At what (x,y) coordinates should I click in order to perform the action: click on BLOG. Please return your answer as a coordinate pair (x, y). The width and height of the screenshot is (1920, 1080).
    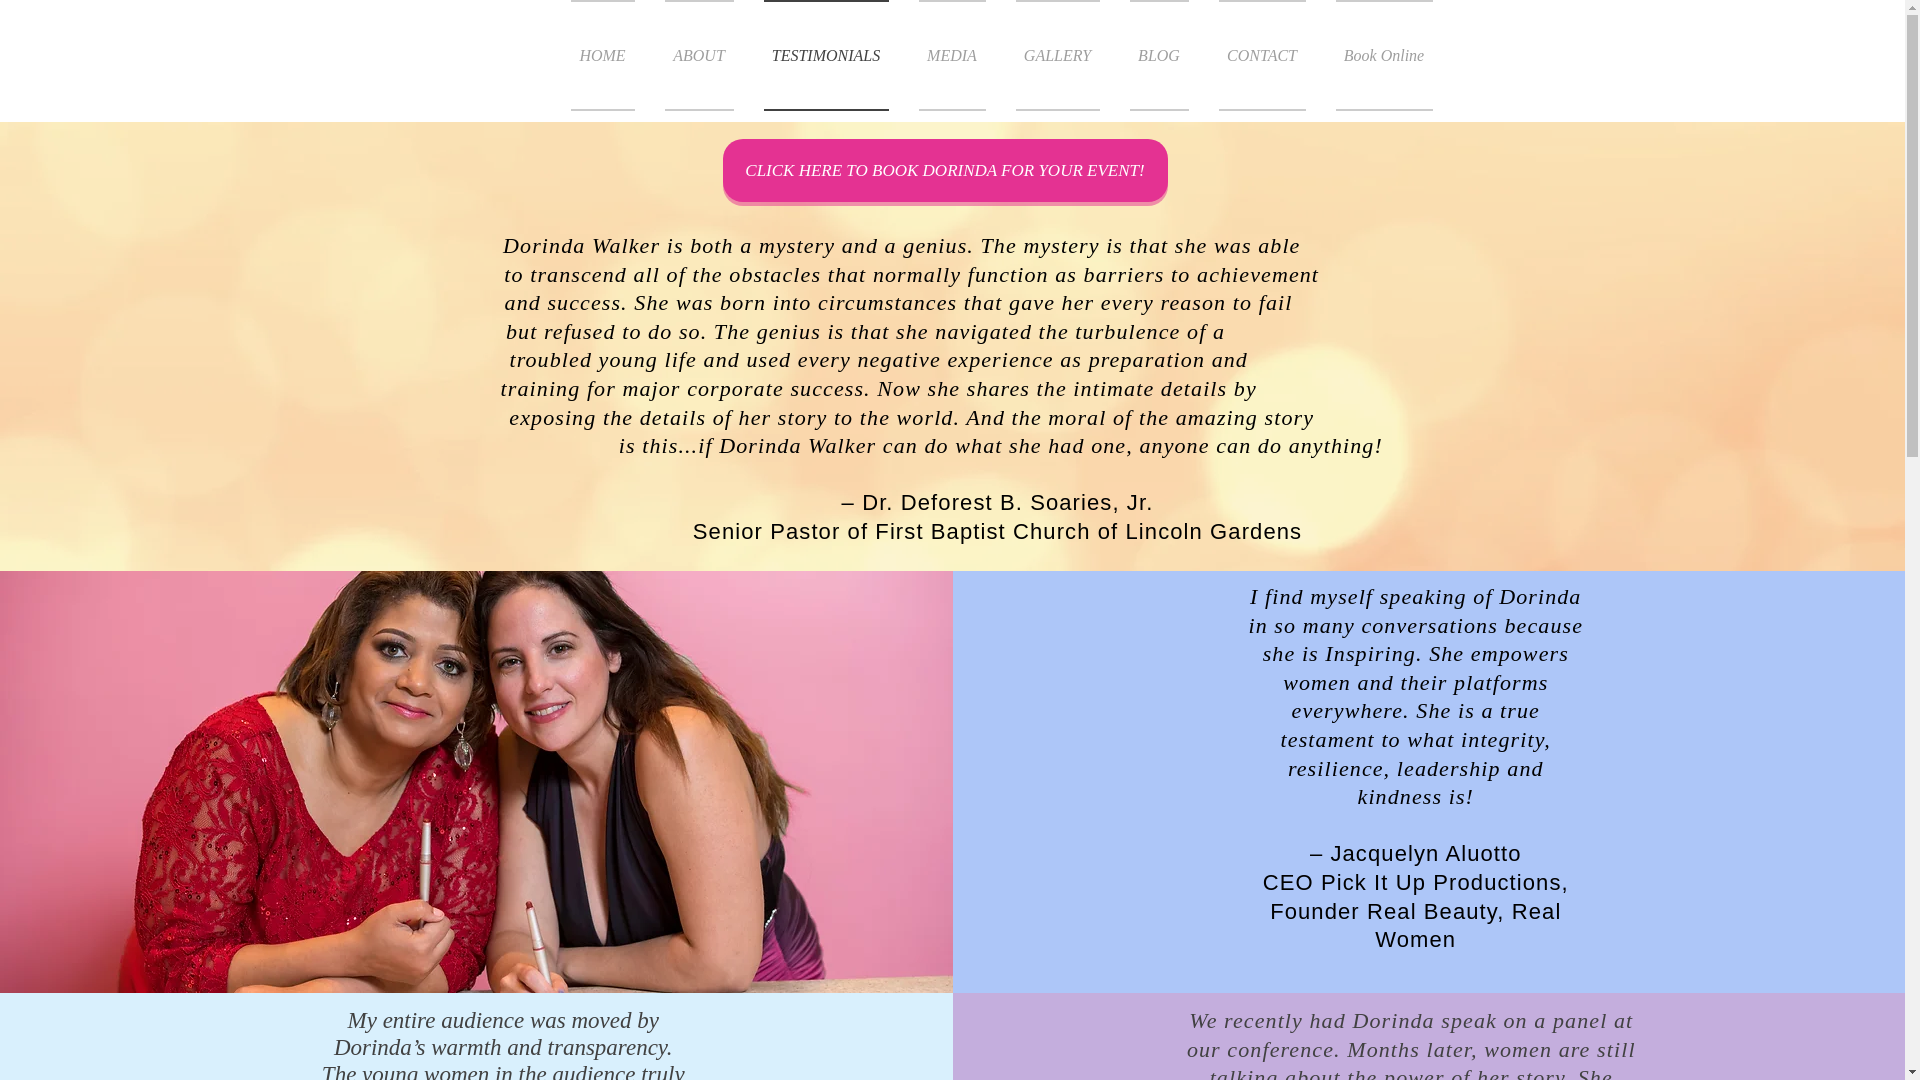
    Looking at the image, I should click on (1158, 56).